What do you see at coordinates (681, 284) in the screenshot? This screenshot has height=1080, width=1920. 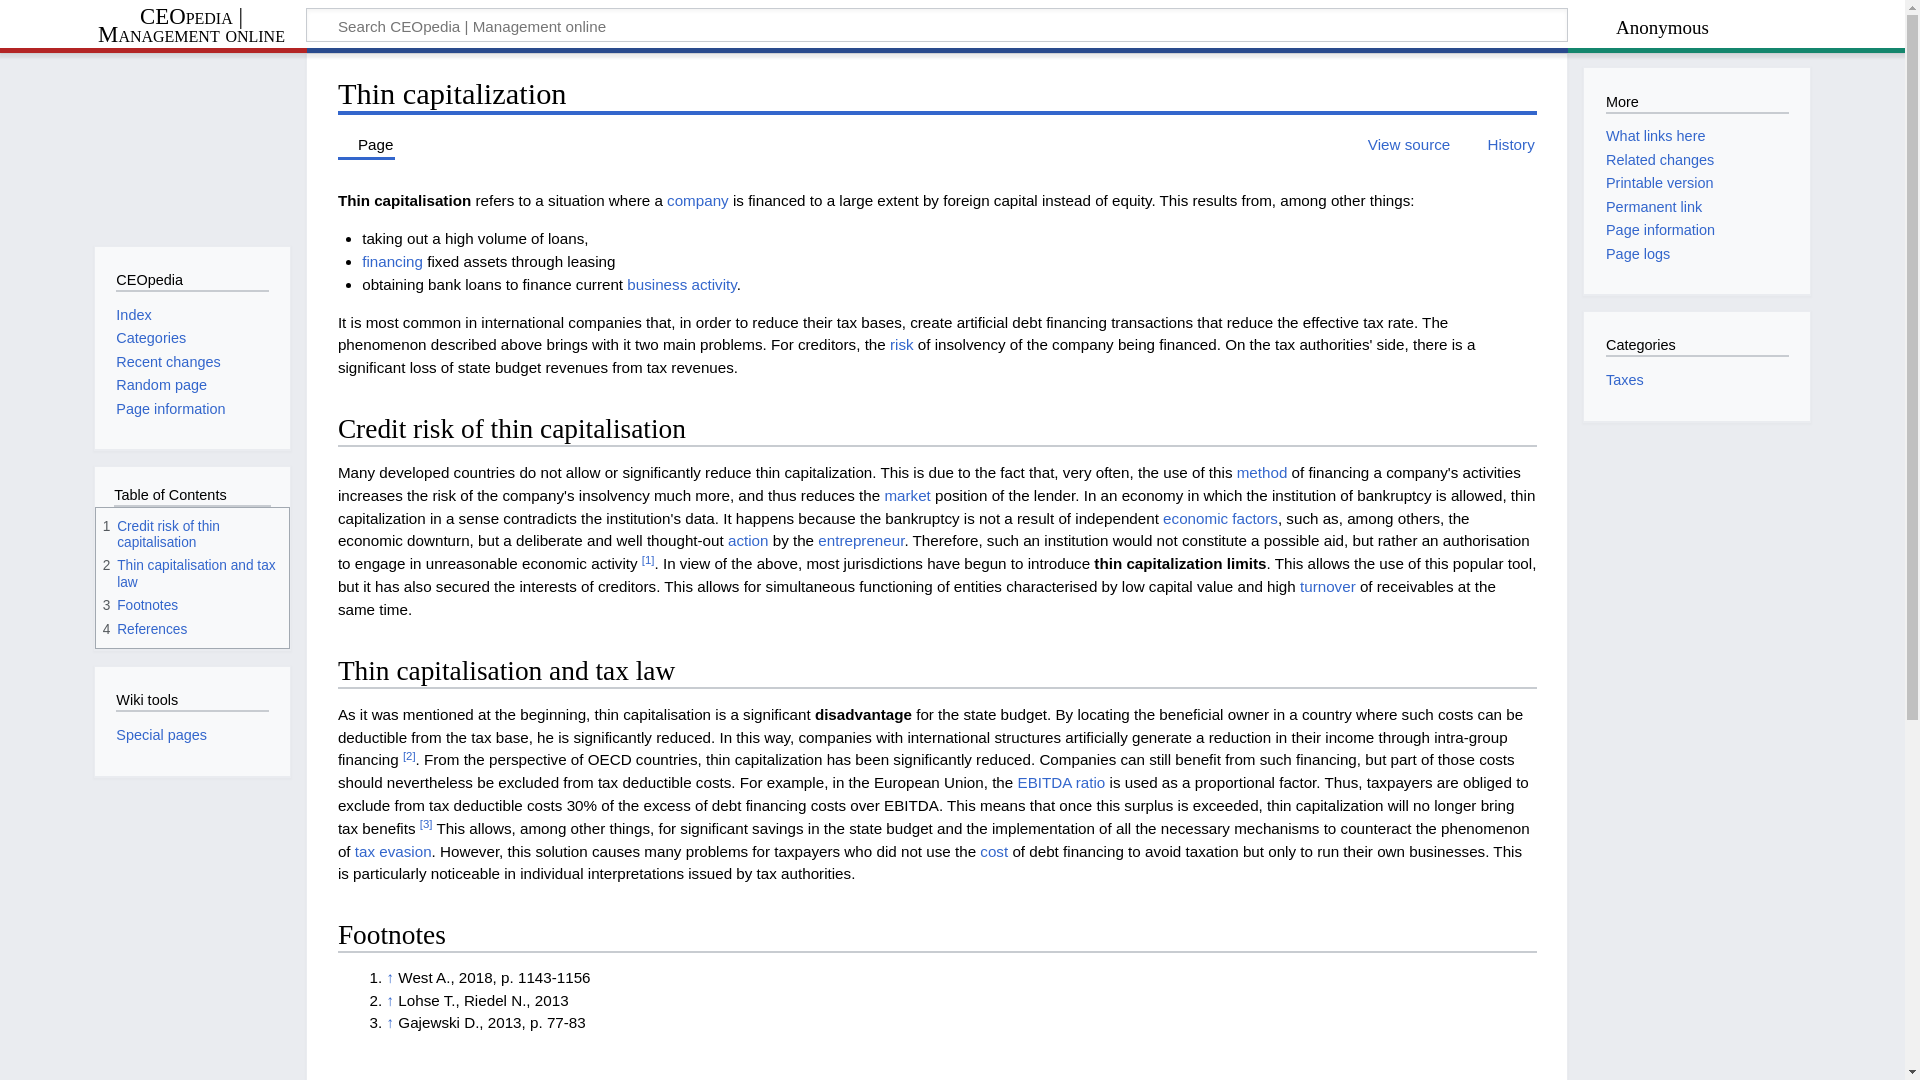 I see `Business activity` at bounding box center [681, 284].